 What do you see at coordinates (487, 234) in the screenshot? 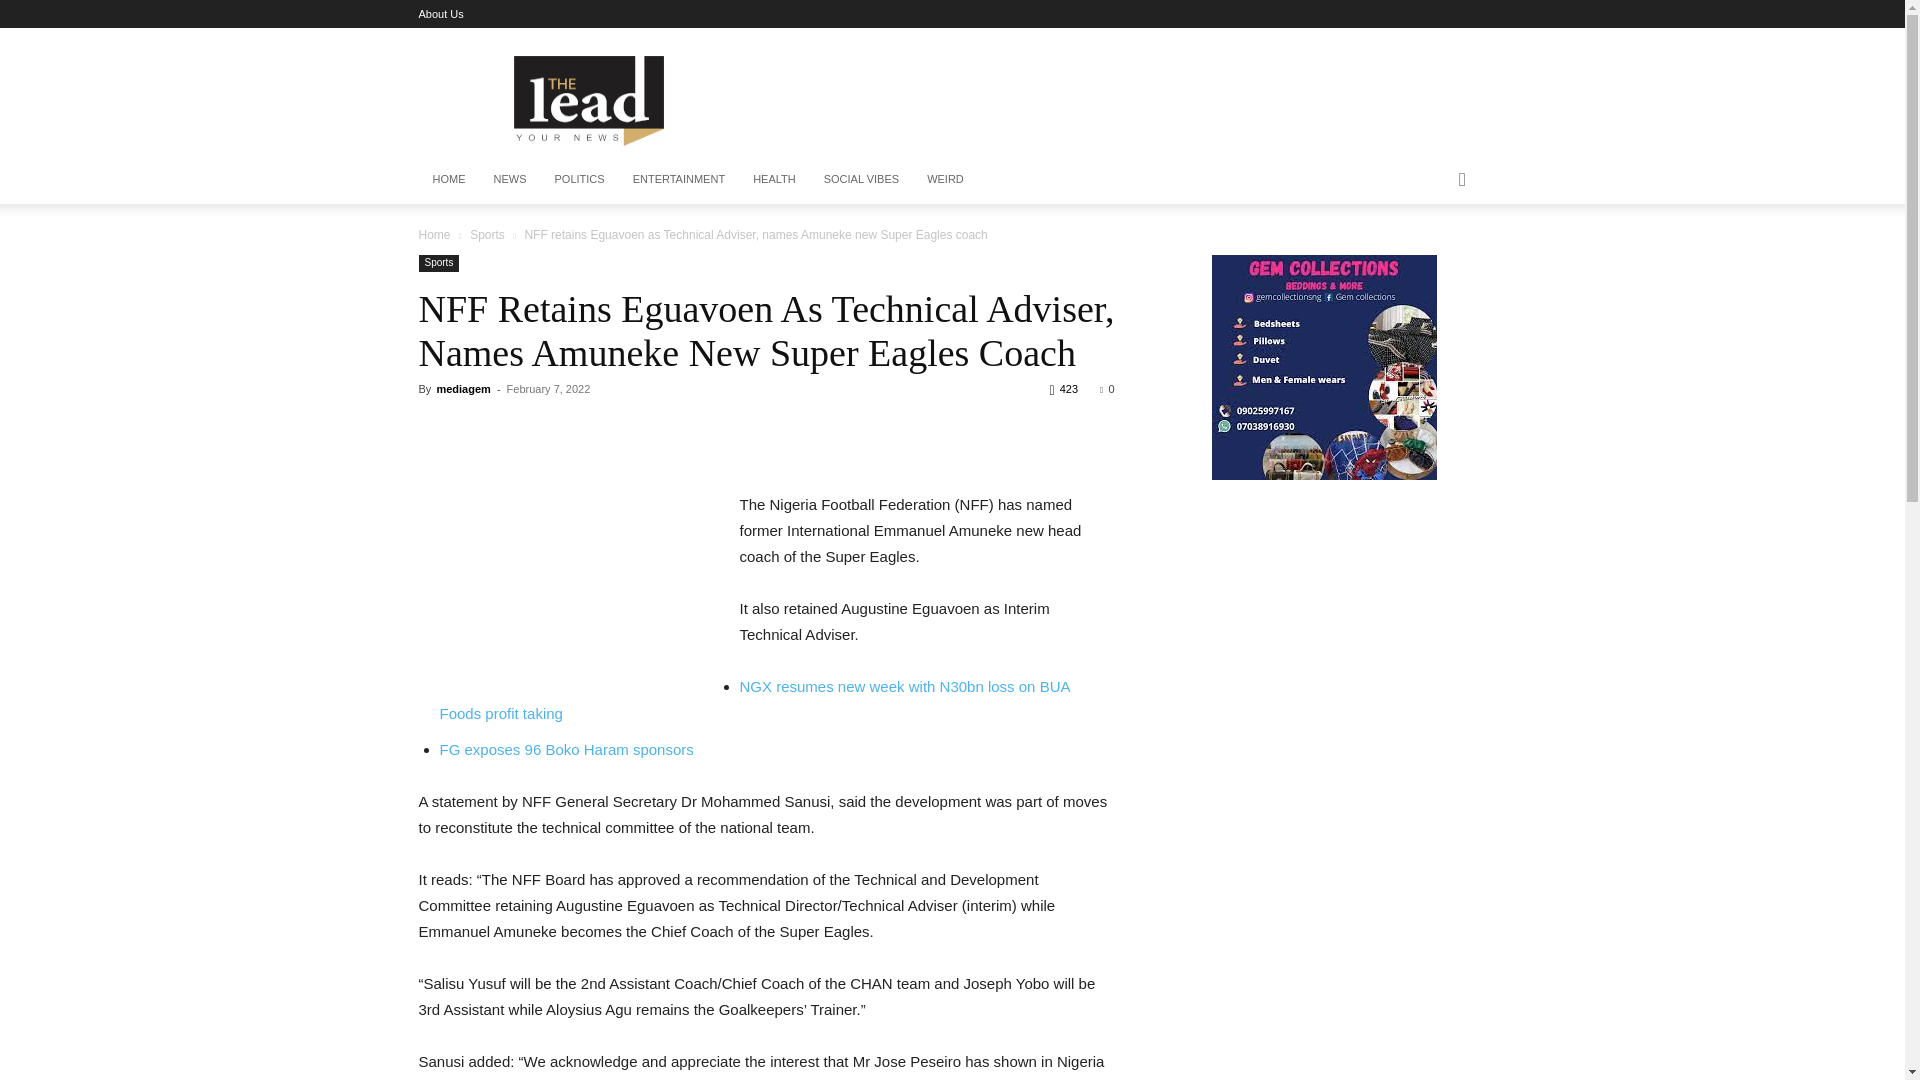
I see `Sports` at bounding box center [487, 234].